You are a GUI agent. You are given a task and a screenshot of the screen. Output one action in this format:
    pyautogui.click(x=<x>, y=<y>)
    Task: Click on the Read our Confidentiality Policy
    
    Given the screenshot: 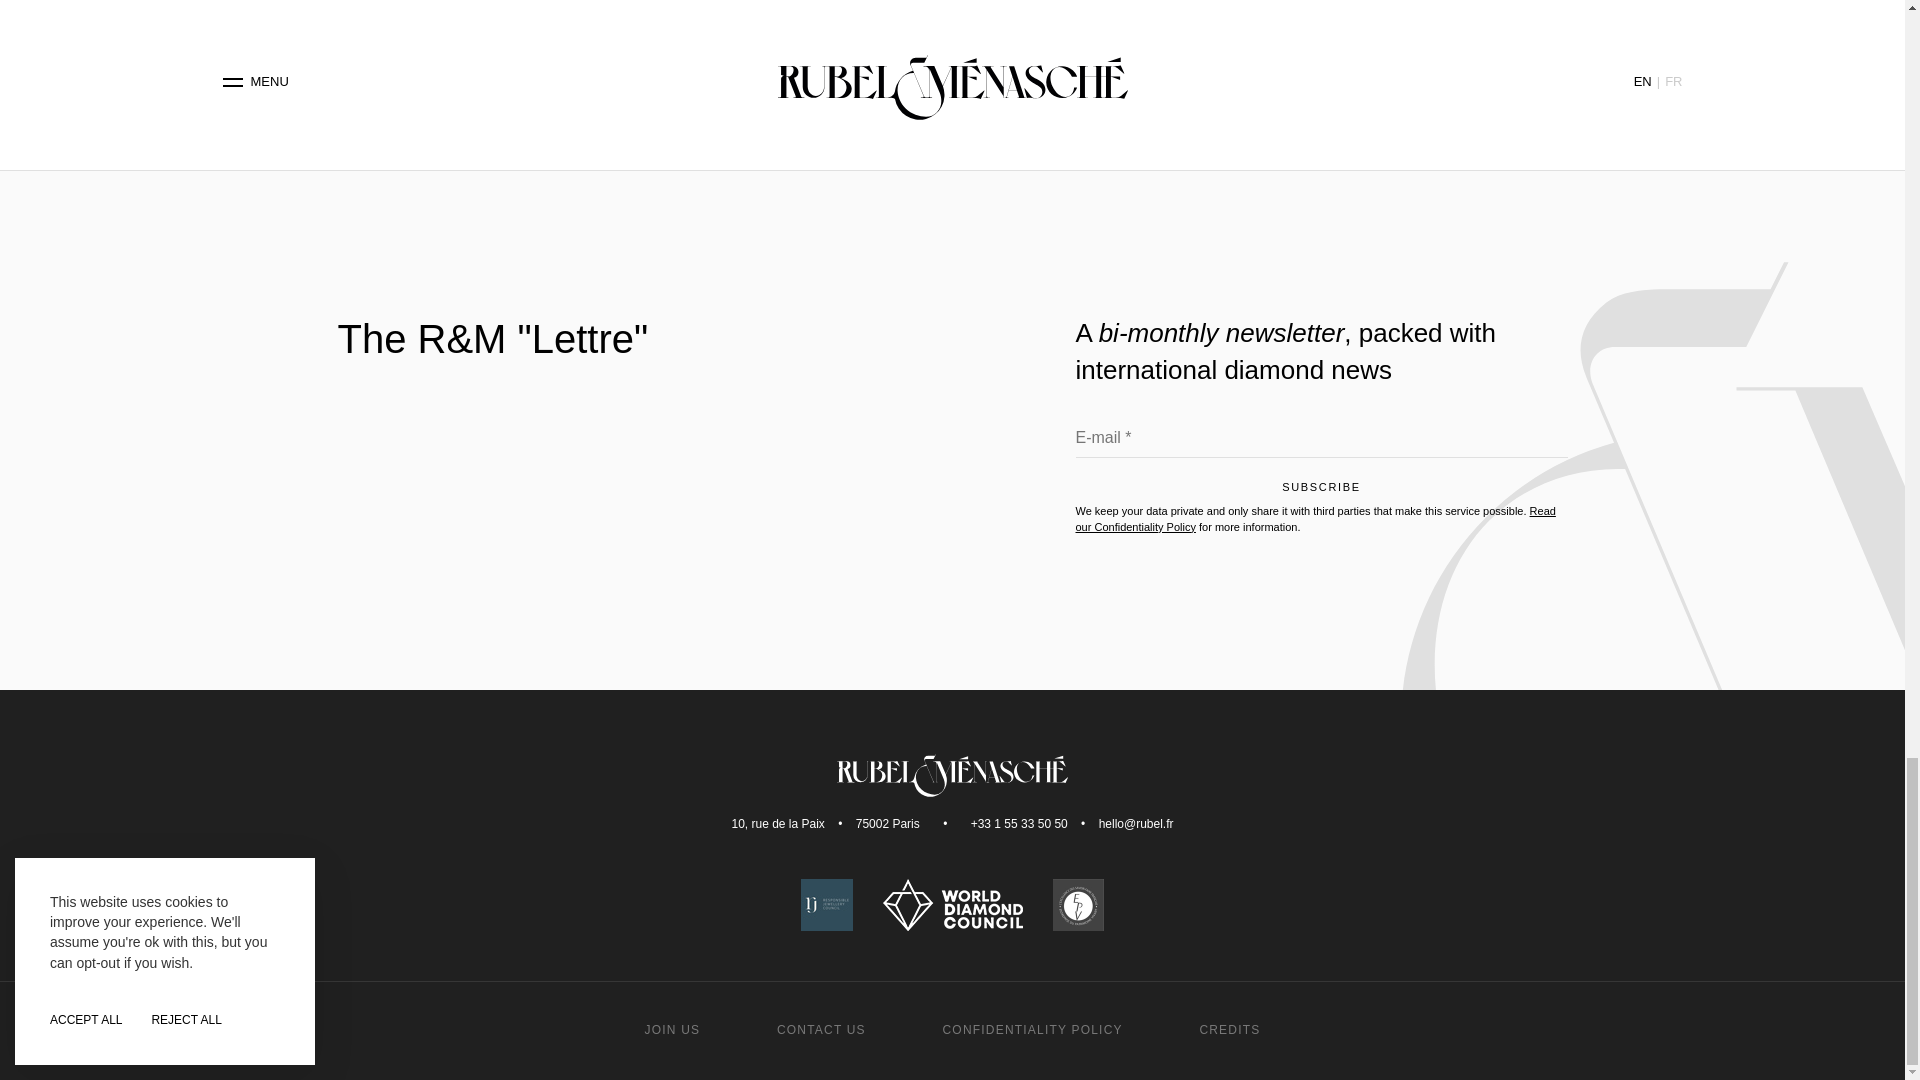 What is the action you would take?
    pyautogui.click(x=1315, y=518)
    